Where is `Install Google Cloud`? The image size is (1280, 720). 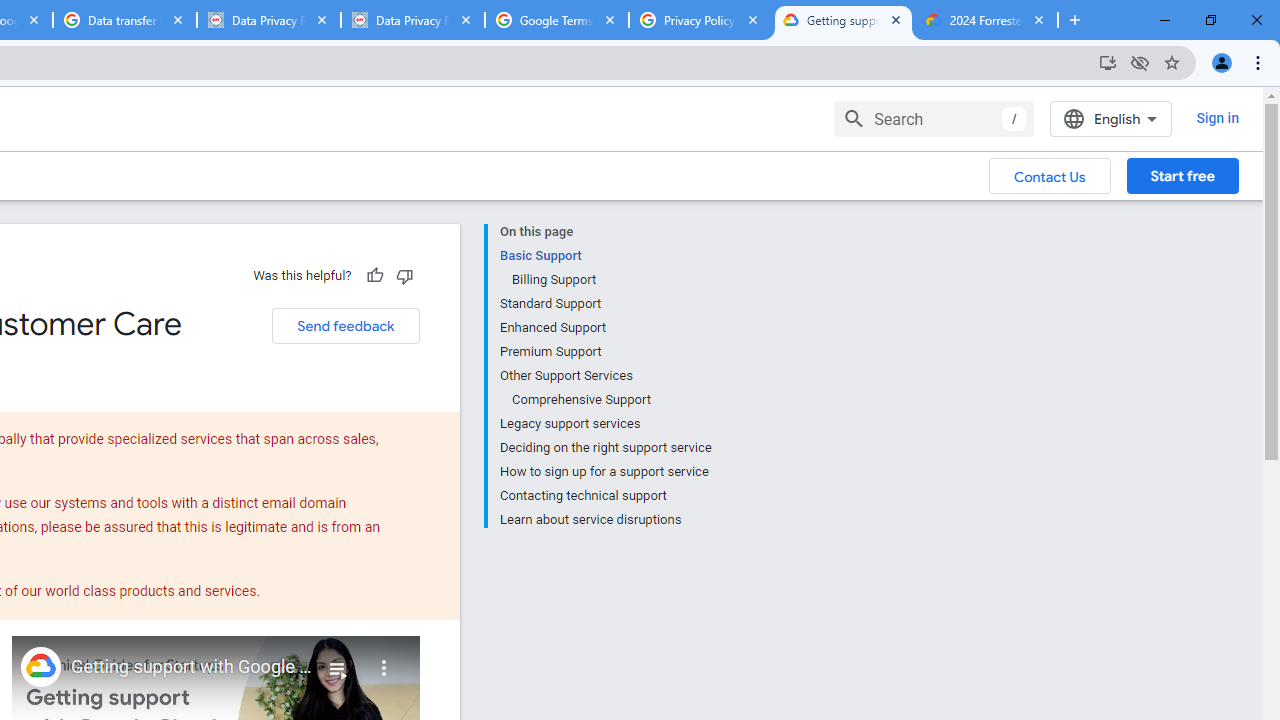 Install Google Cloud is located at coordinates (1108, 62).